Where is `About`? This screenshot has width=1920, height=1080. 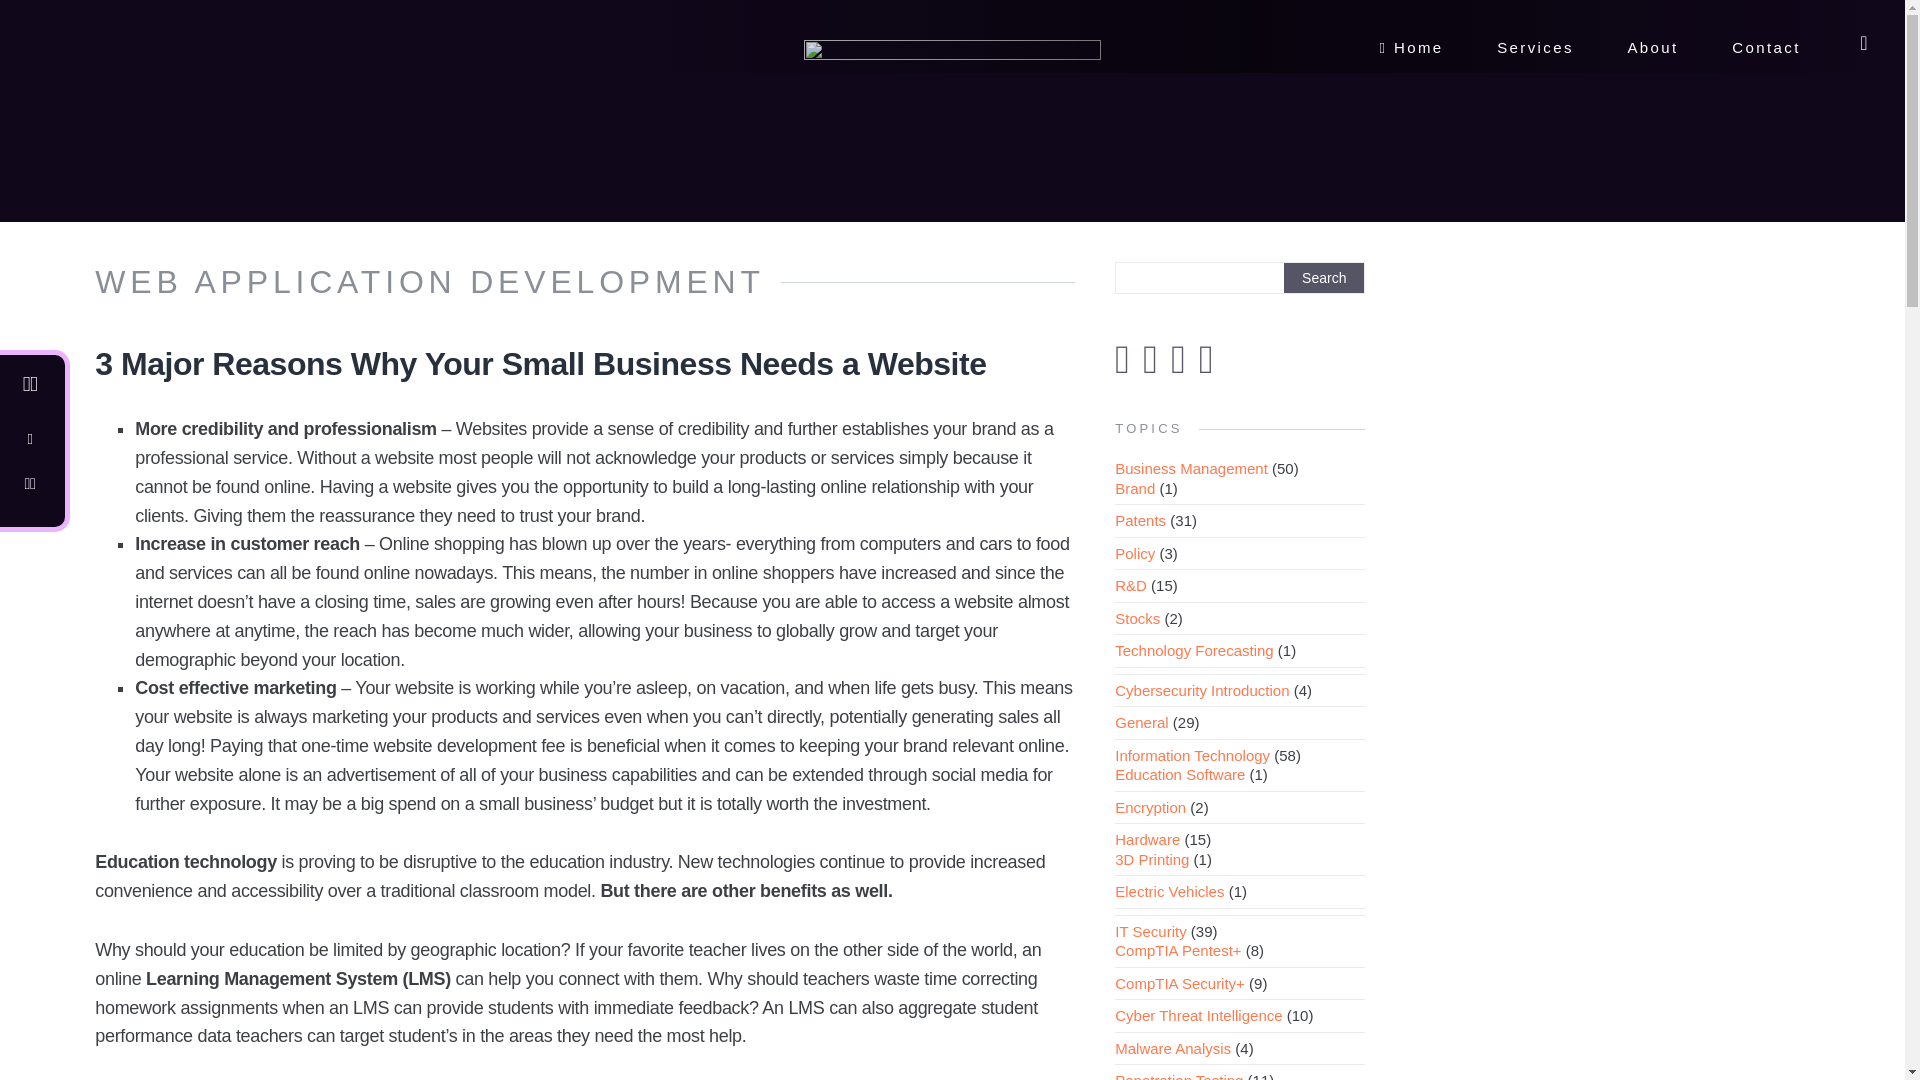
About is located at coordinates (1652, 53).